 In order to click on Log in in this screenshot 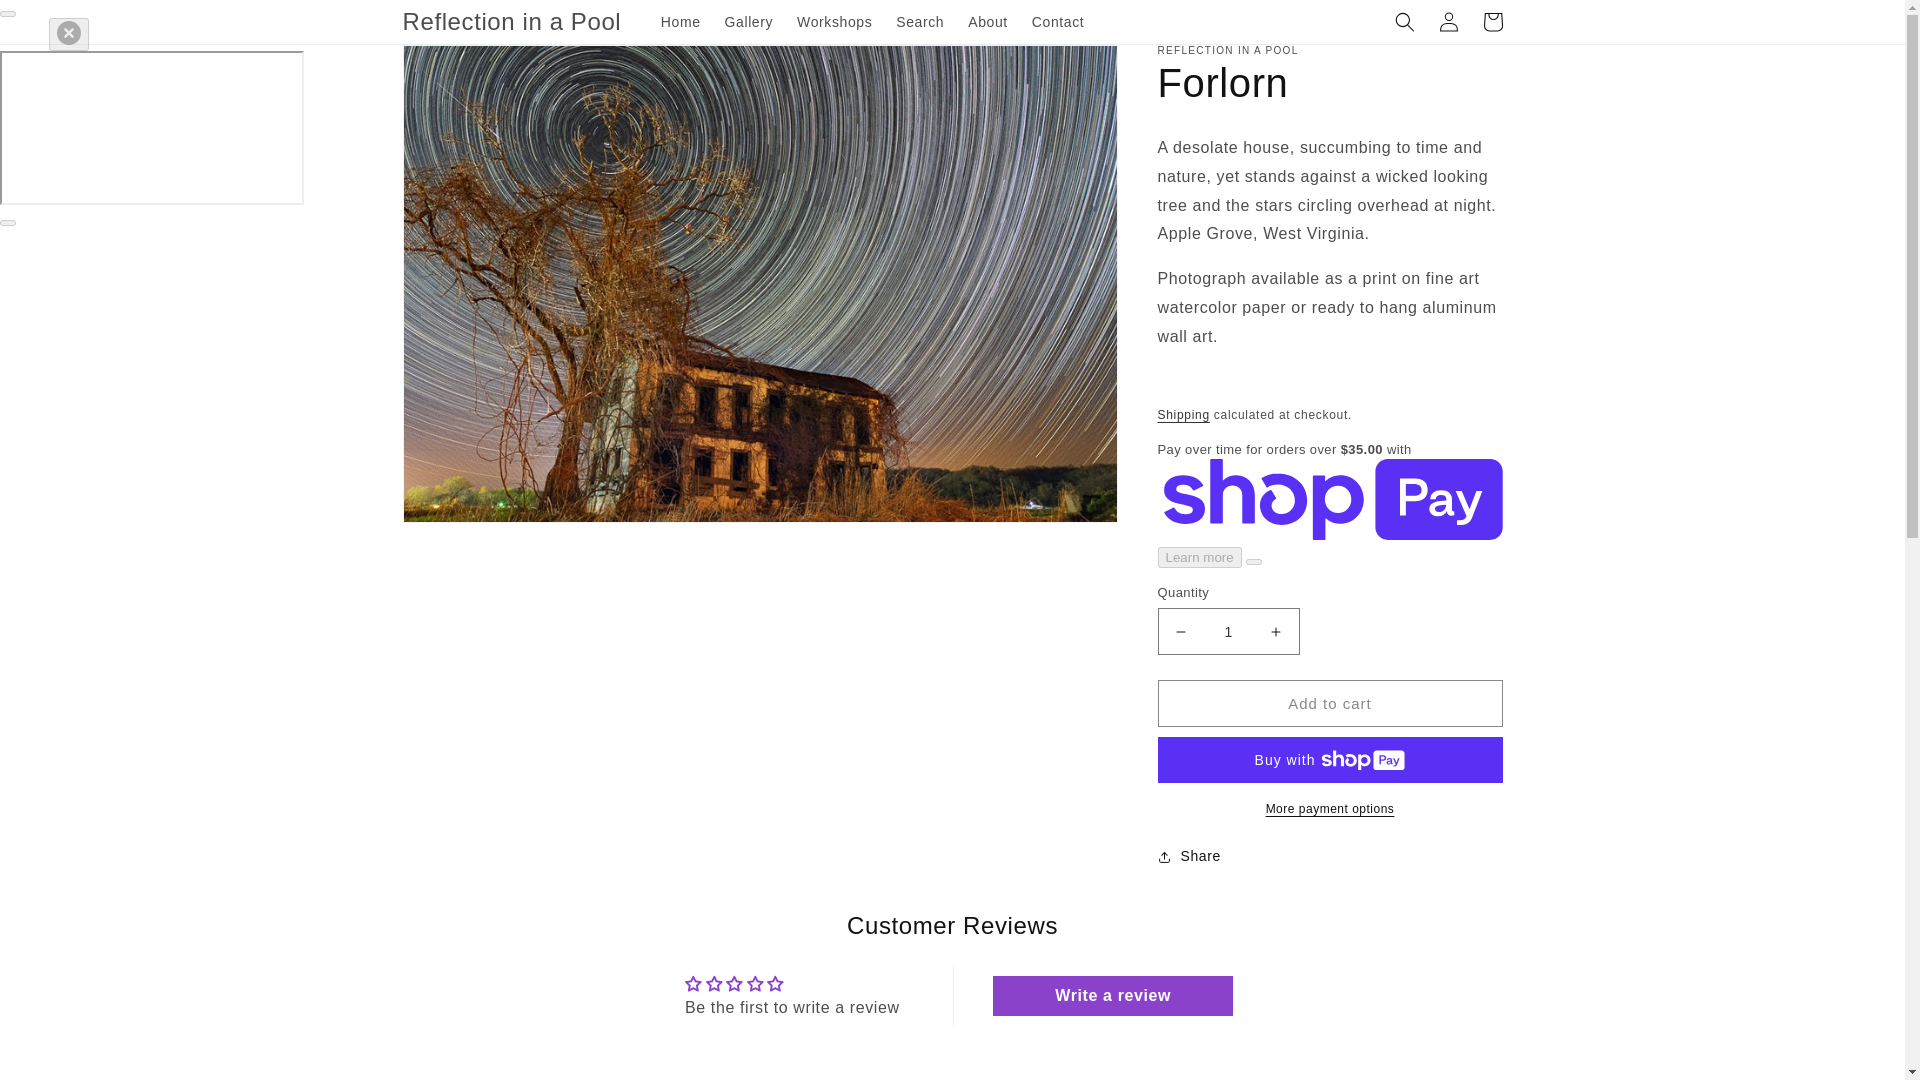, I will do `click(1448, 22)`.